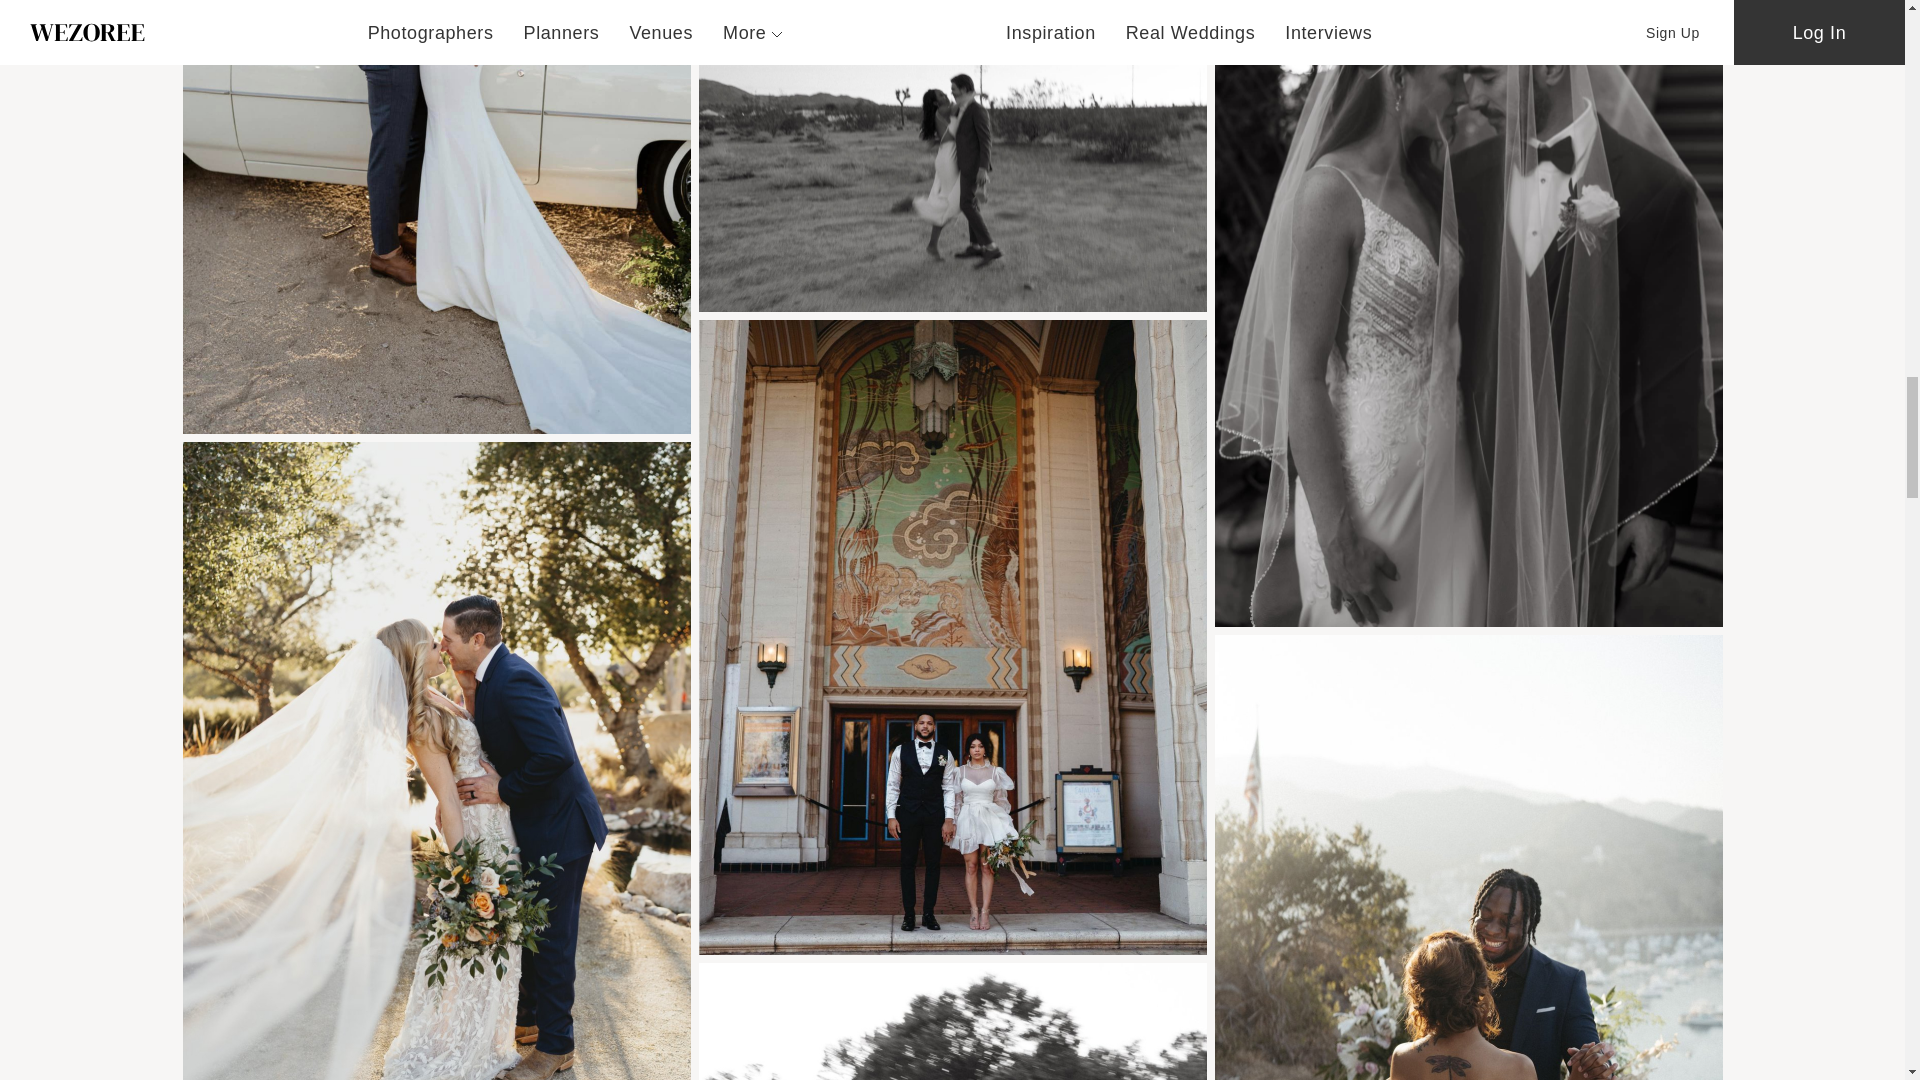 Image resolution: width=1920 pixels, height=1080 pixels. I want to click on undefined, so click(436, 216).